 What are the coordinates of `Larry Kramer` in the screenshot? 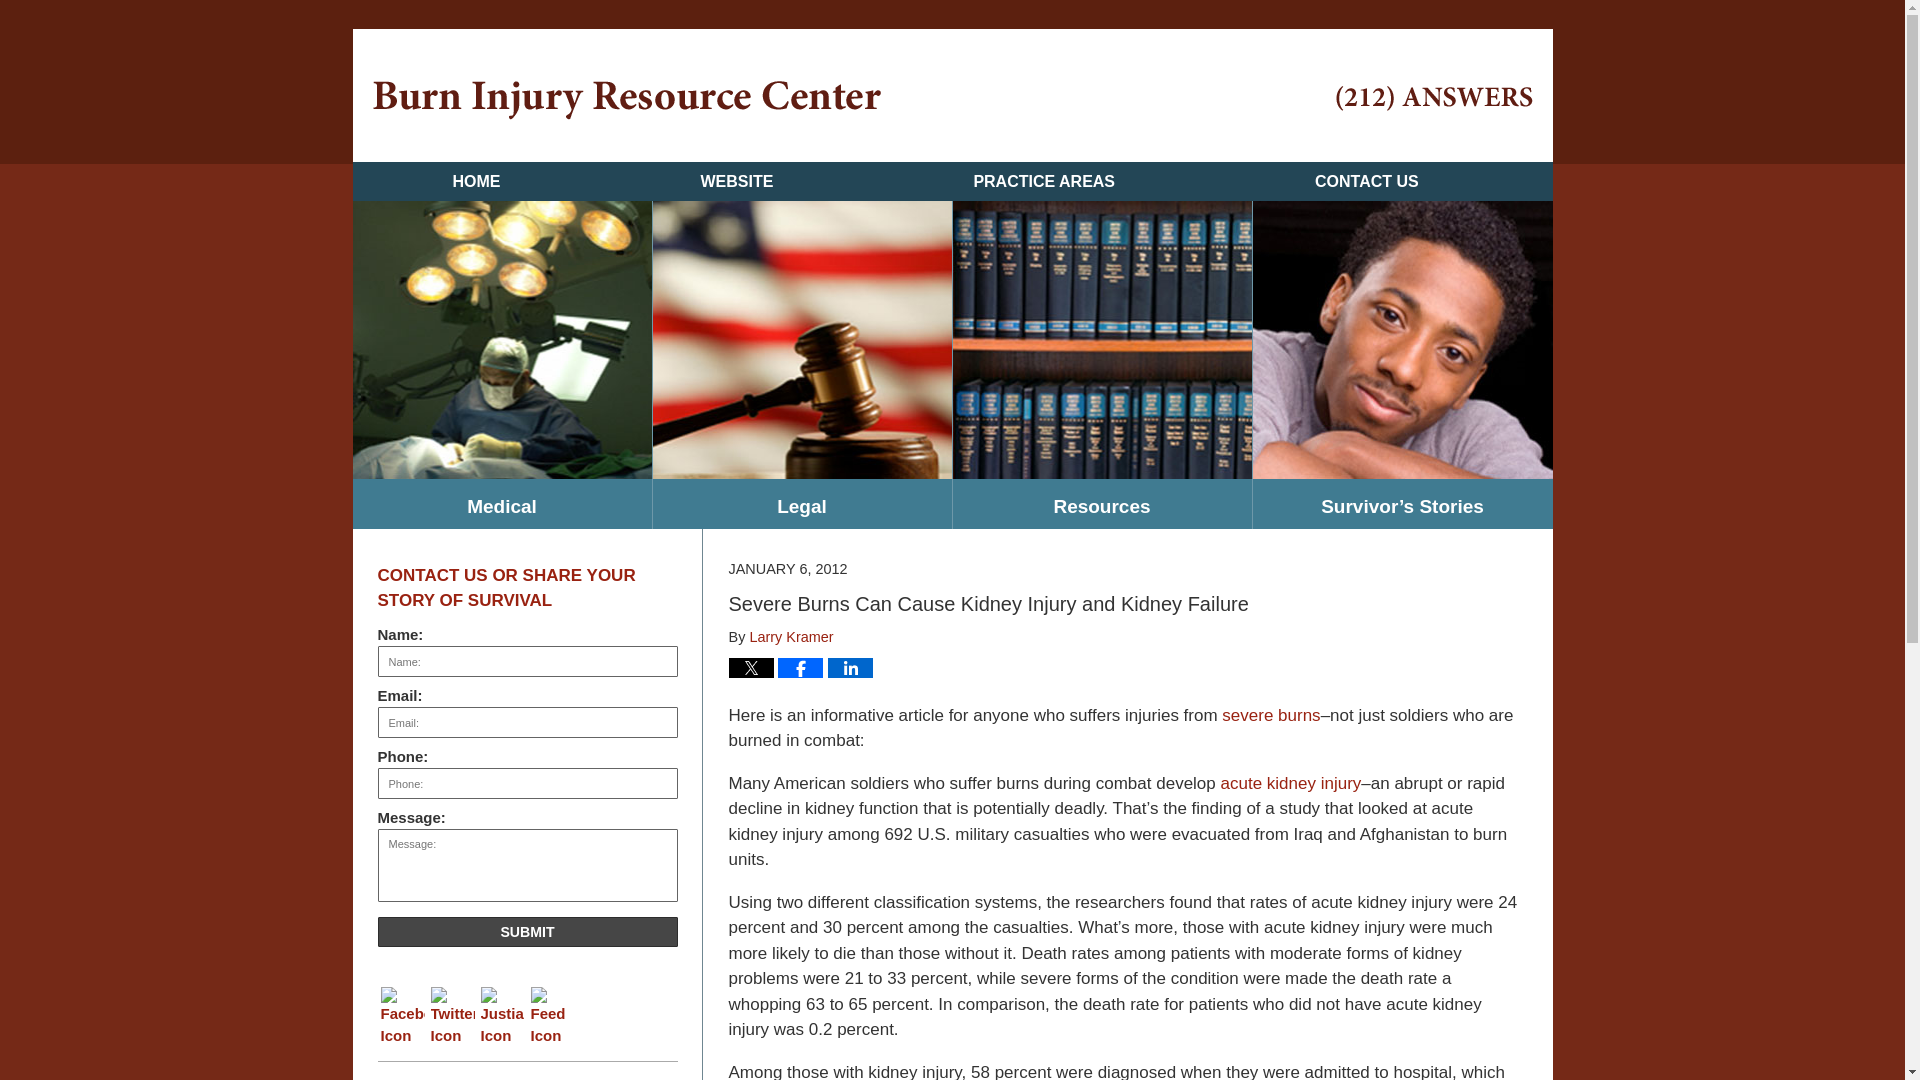 It's located at (790, 636).